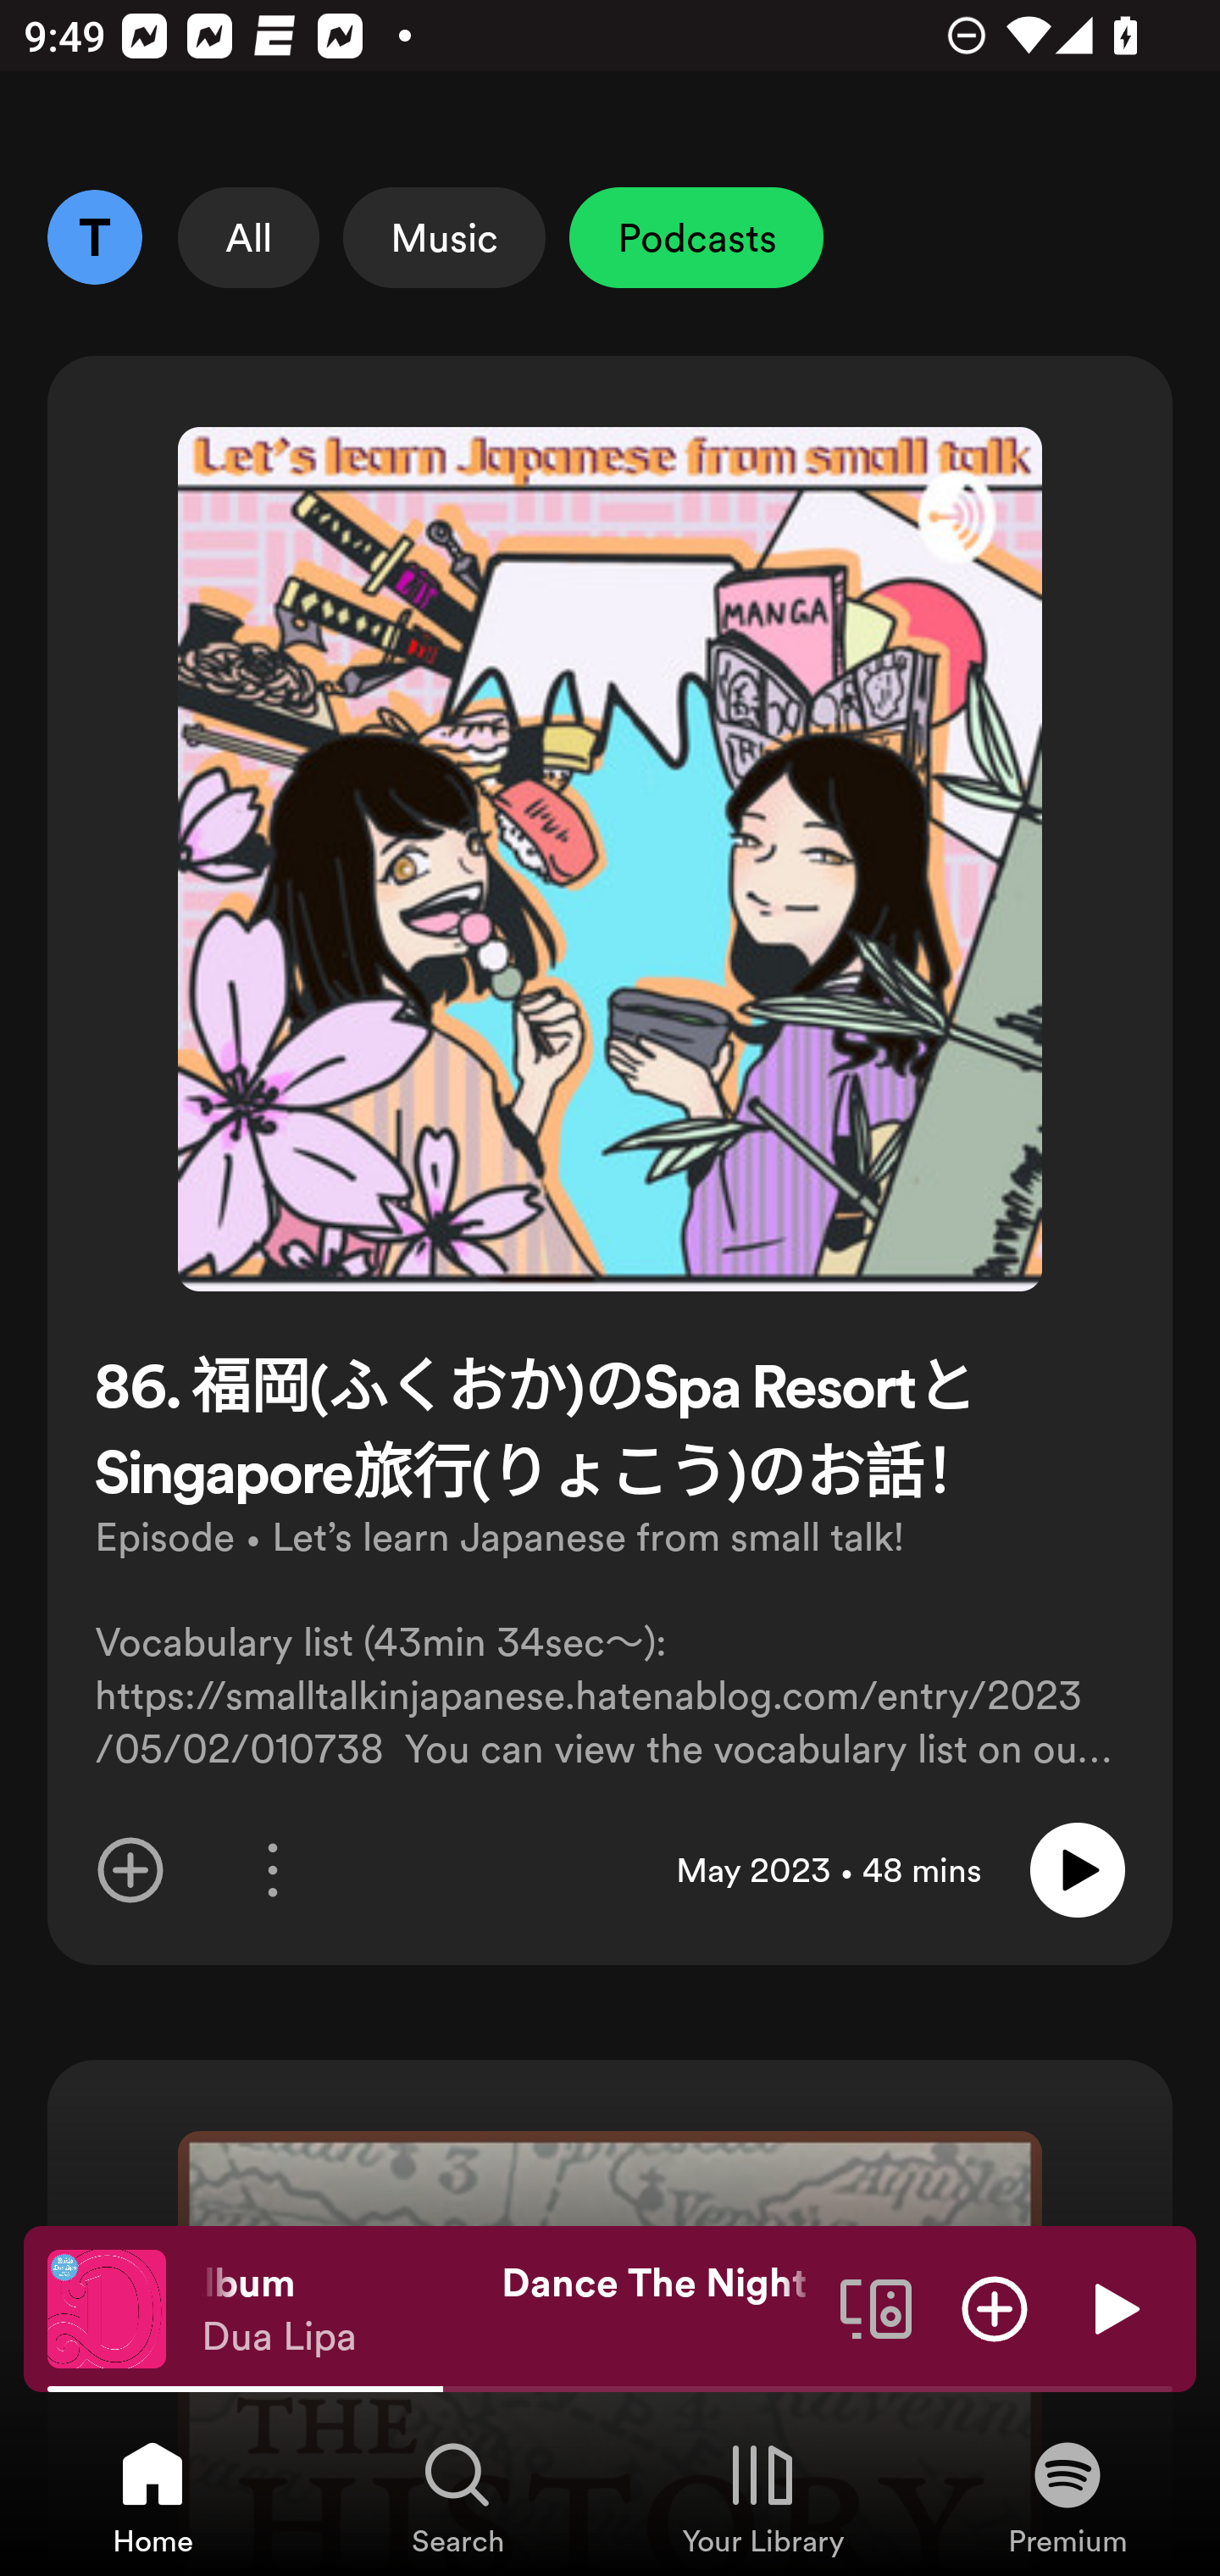 Image resolution: width=1220 pixels, height=2576 pixels. I want to click on Profile, so click(94, 236).